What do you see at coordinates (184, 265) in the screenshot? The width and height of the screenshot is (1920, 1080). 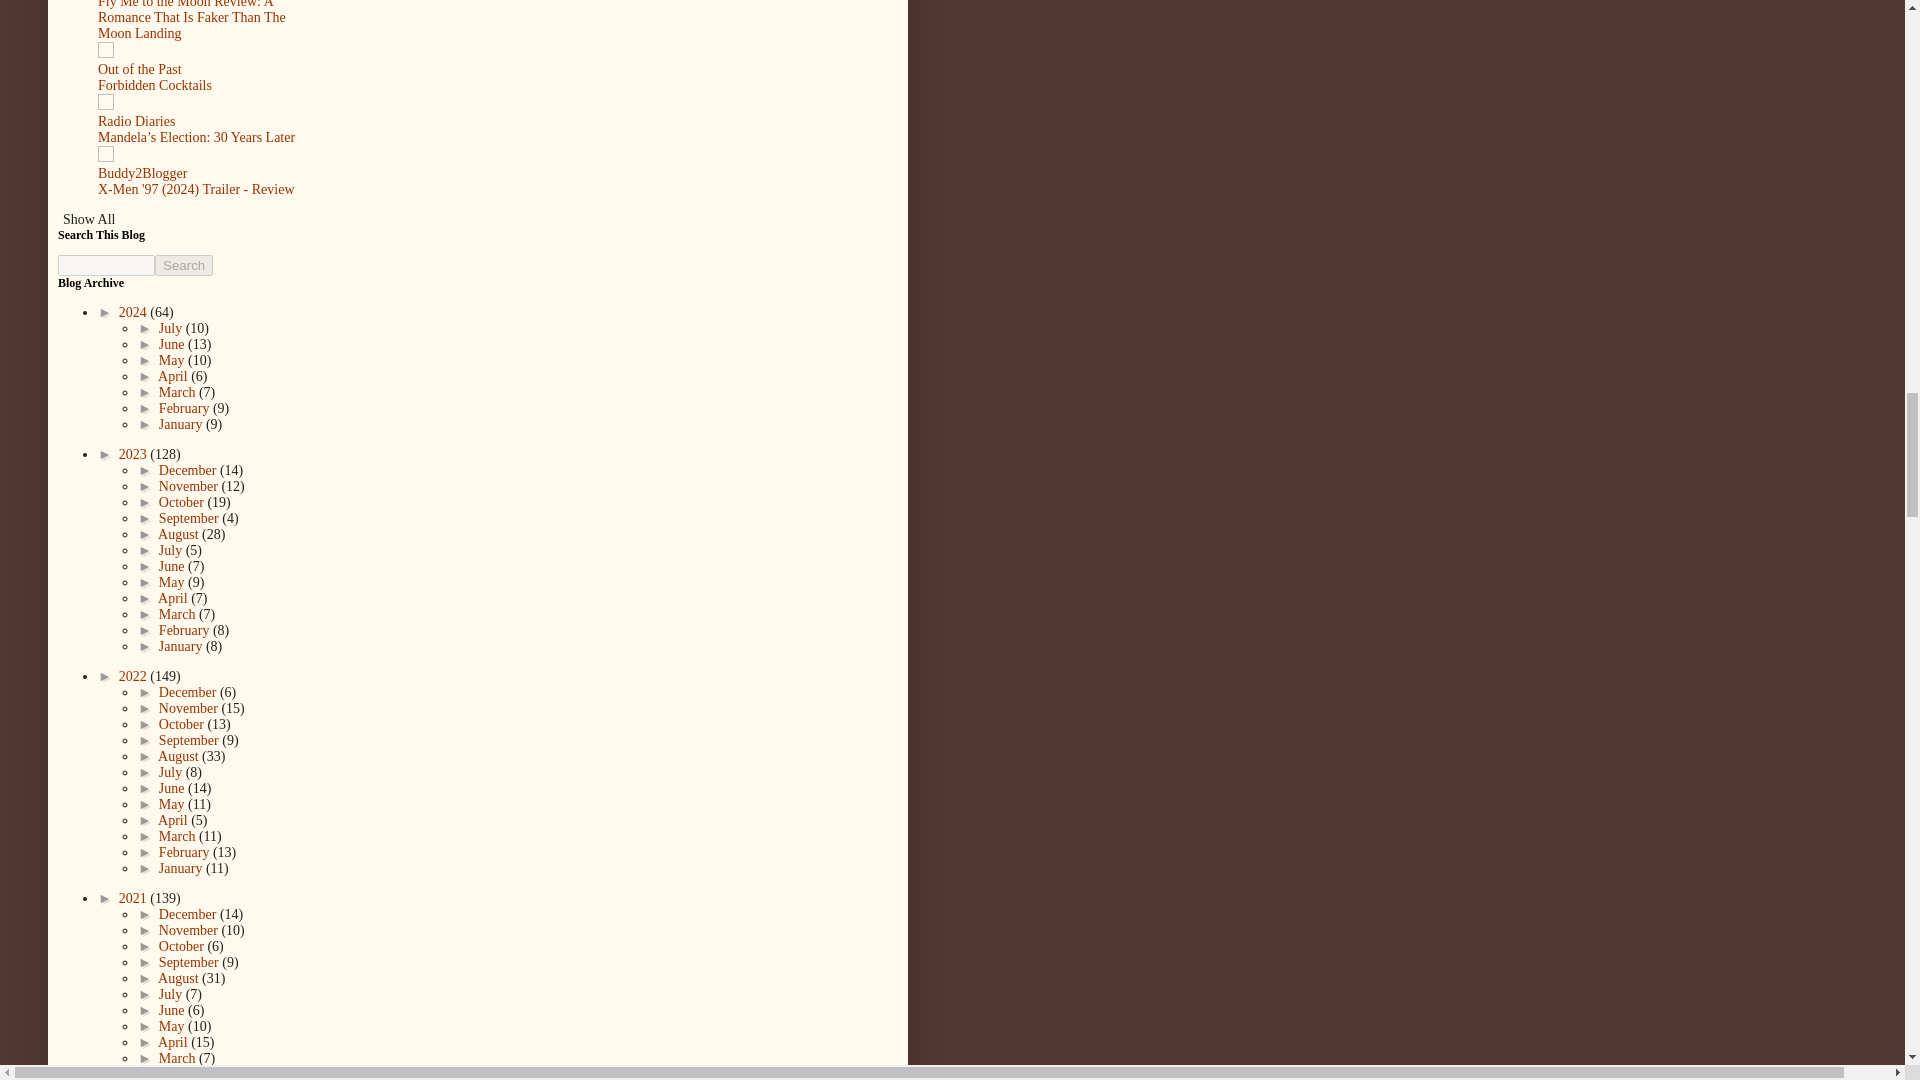 I see `search` at bounding box center [184, 265].